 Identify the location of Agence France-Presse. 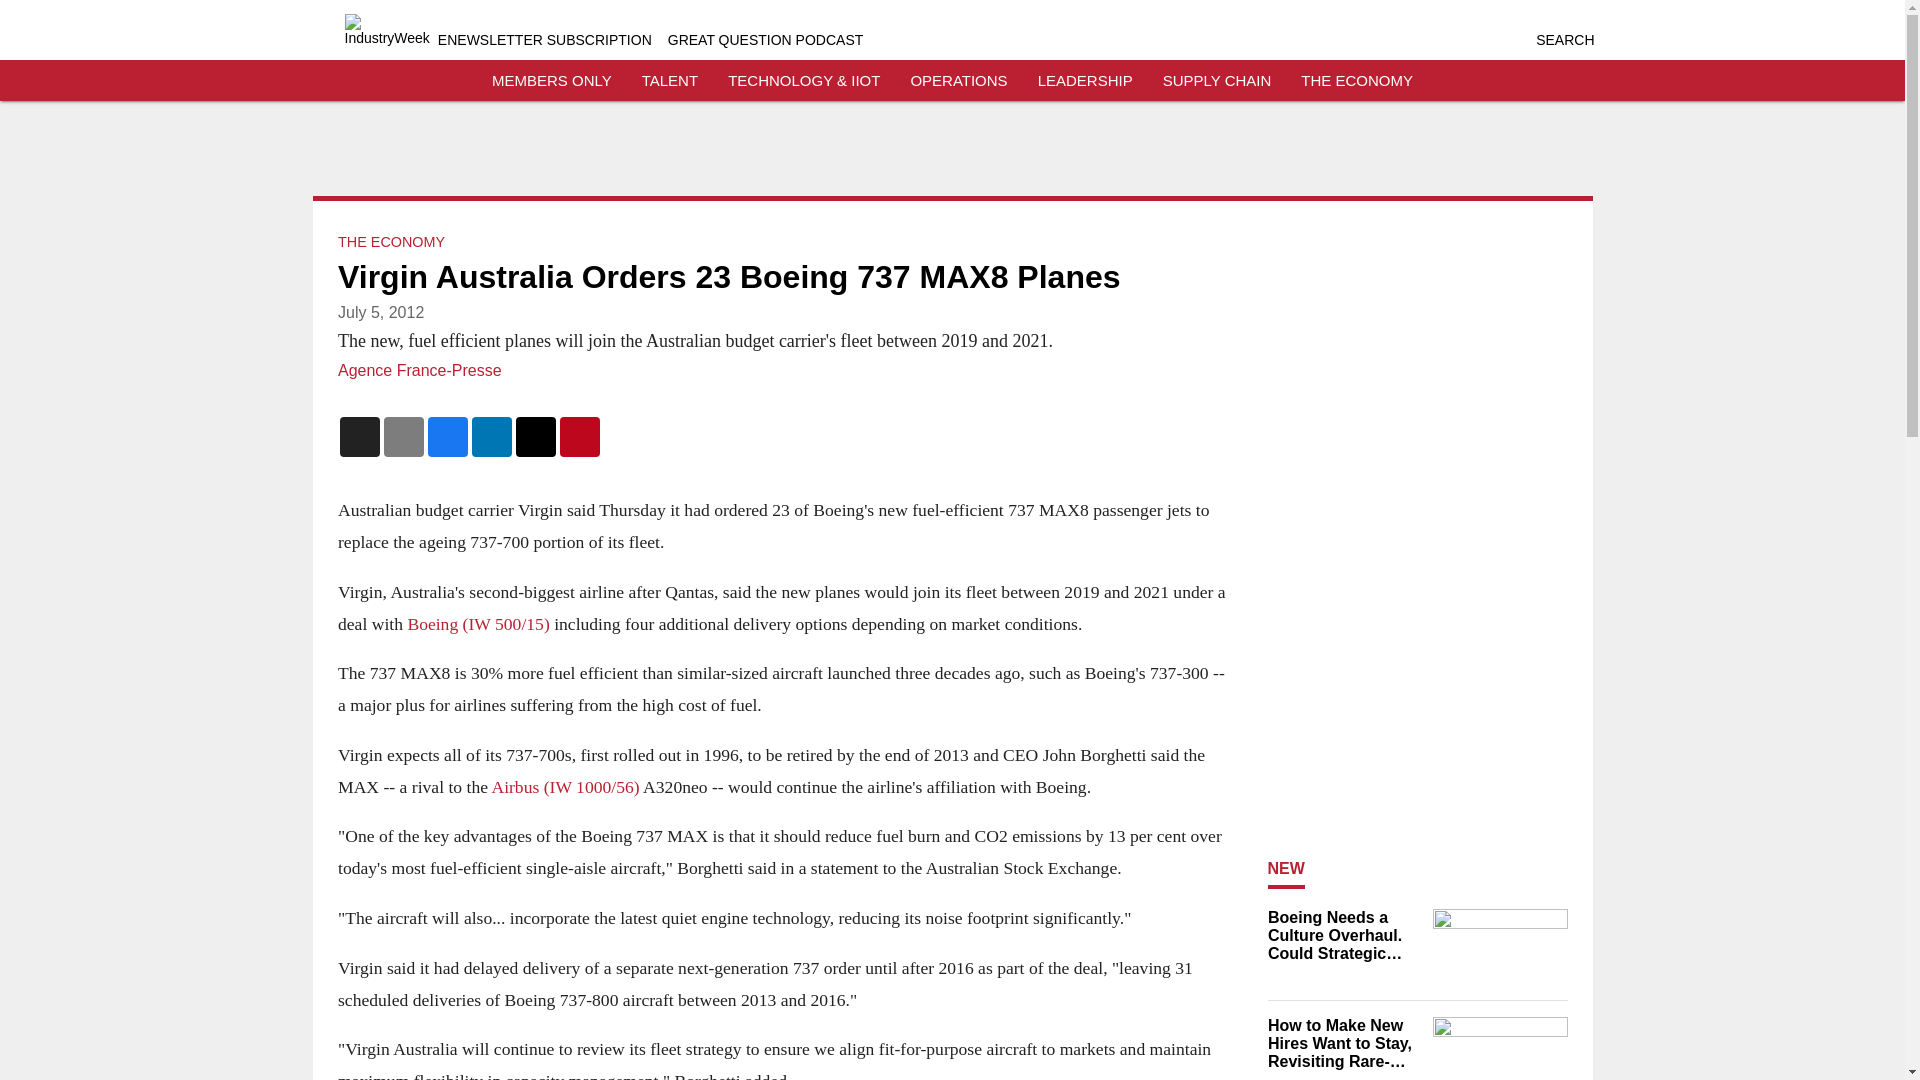
(419, 370).